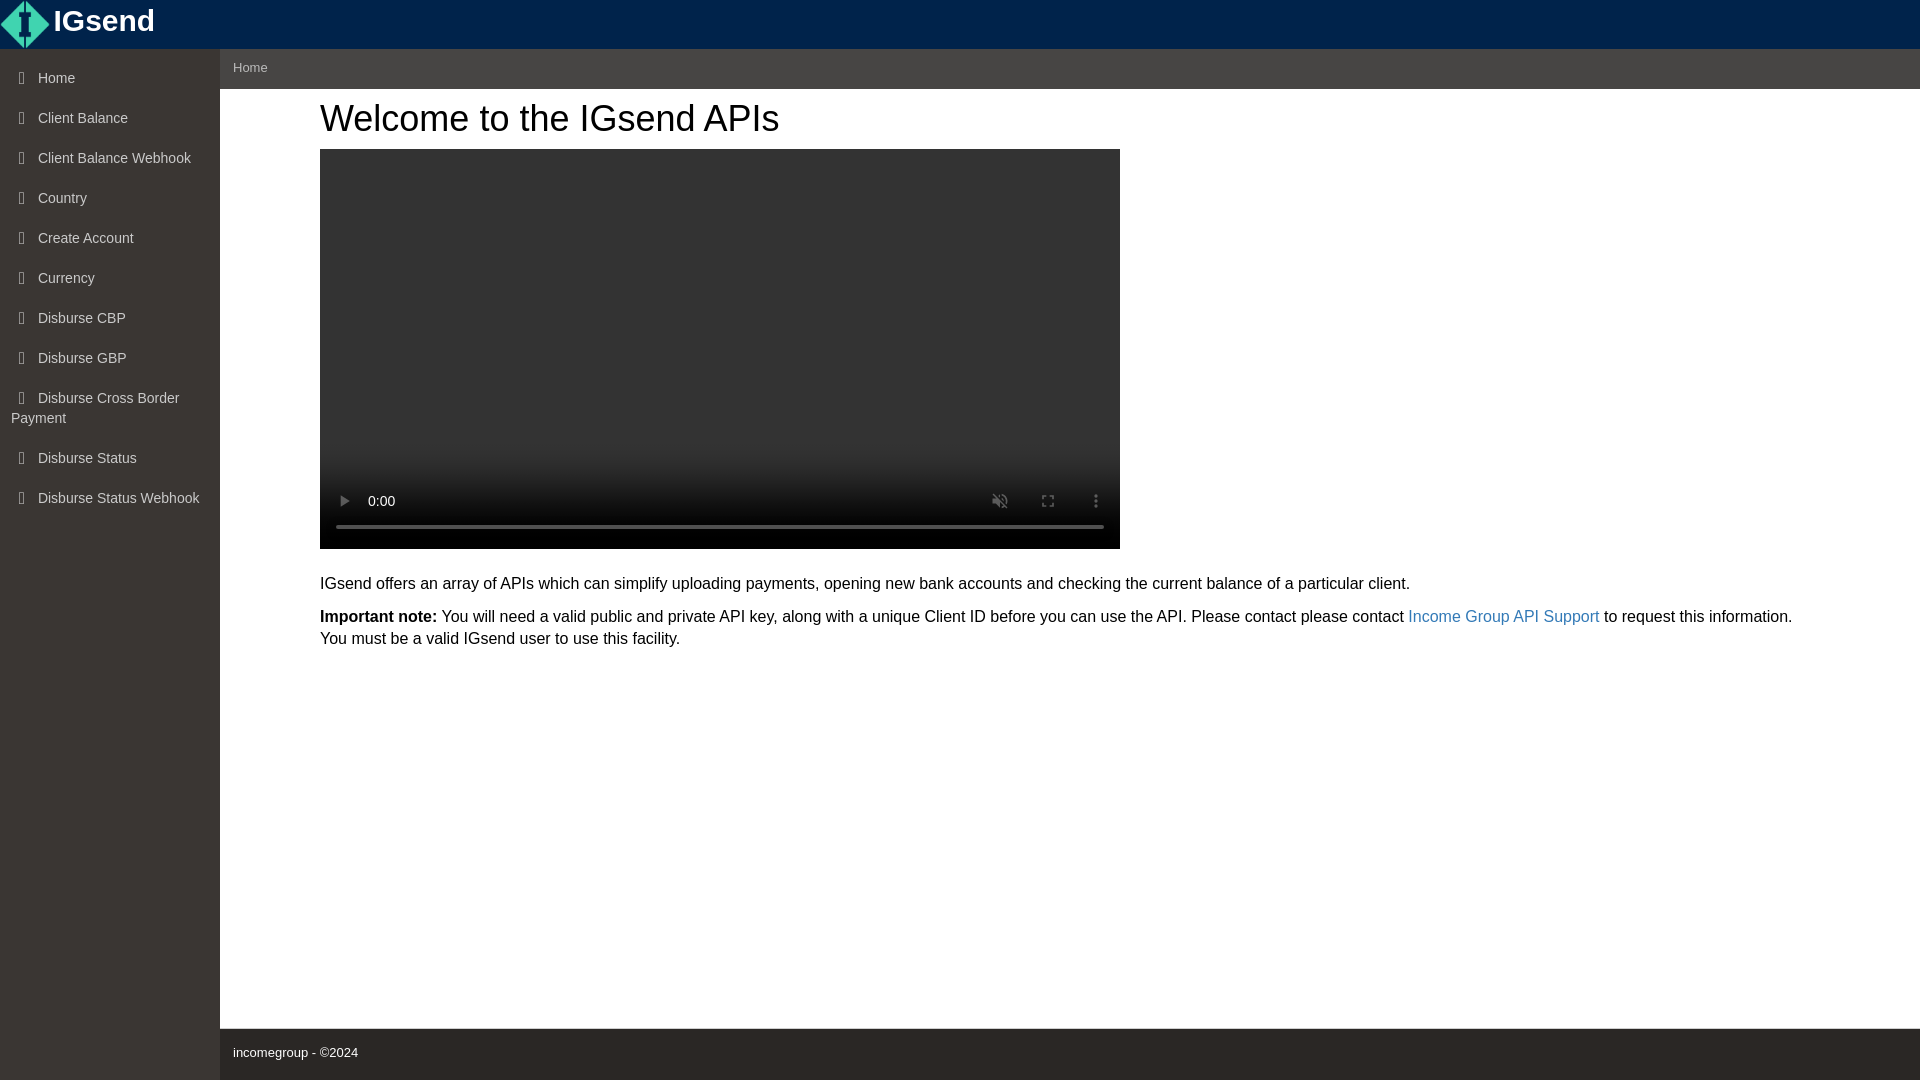 This screenshot has width=1920, height=1080. What do you see at coordinates (1503, 616) in the screenshot?
I see `Income Group API Support` at bounding box center [1503, 616].